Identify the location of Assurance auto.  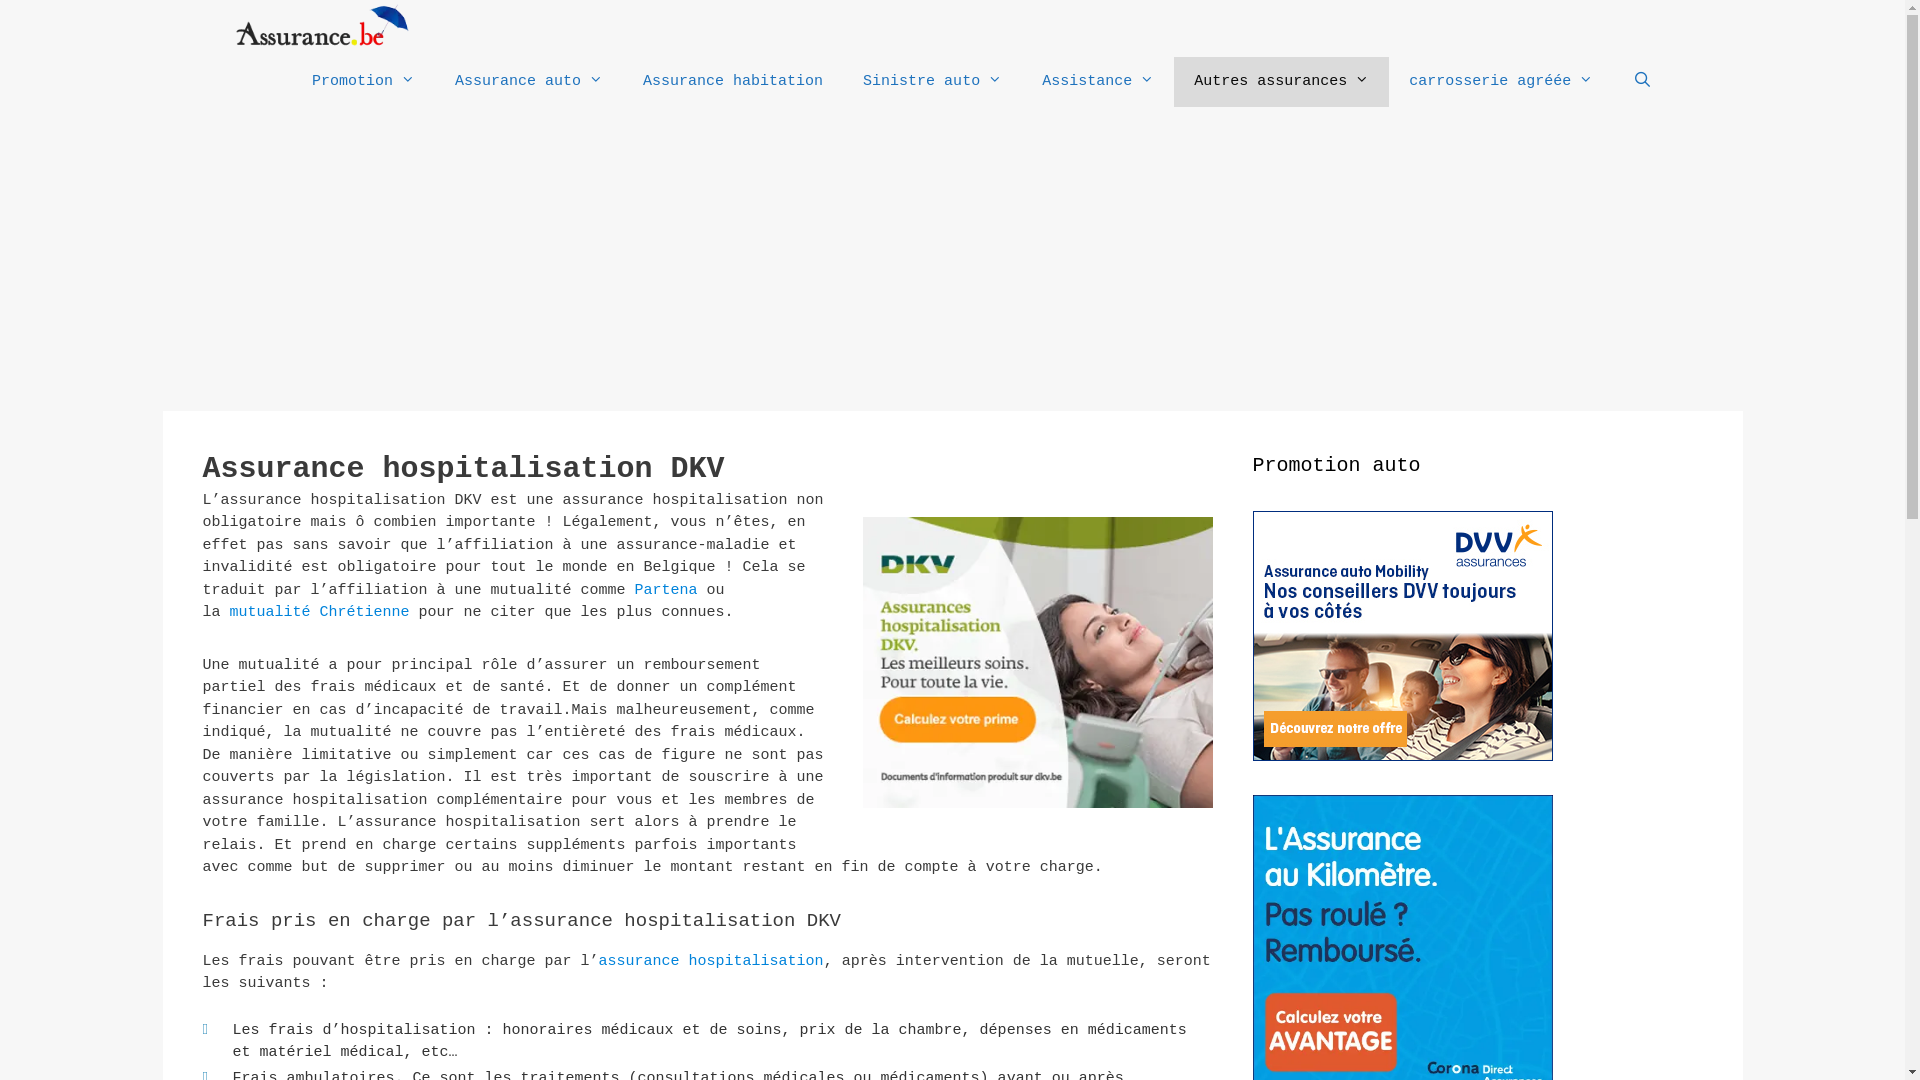
(529, 82).